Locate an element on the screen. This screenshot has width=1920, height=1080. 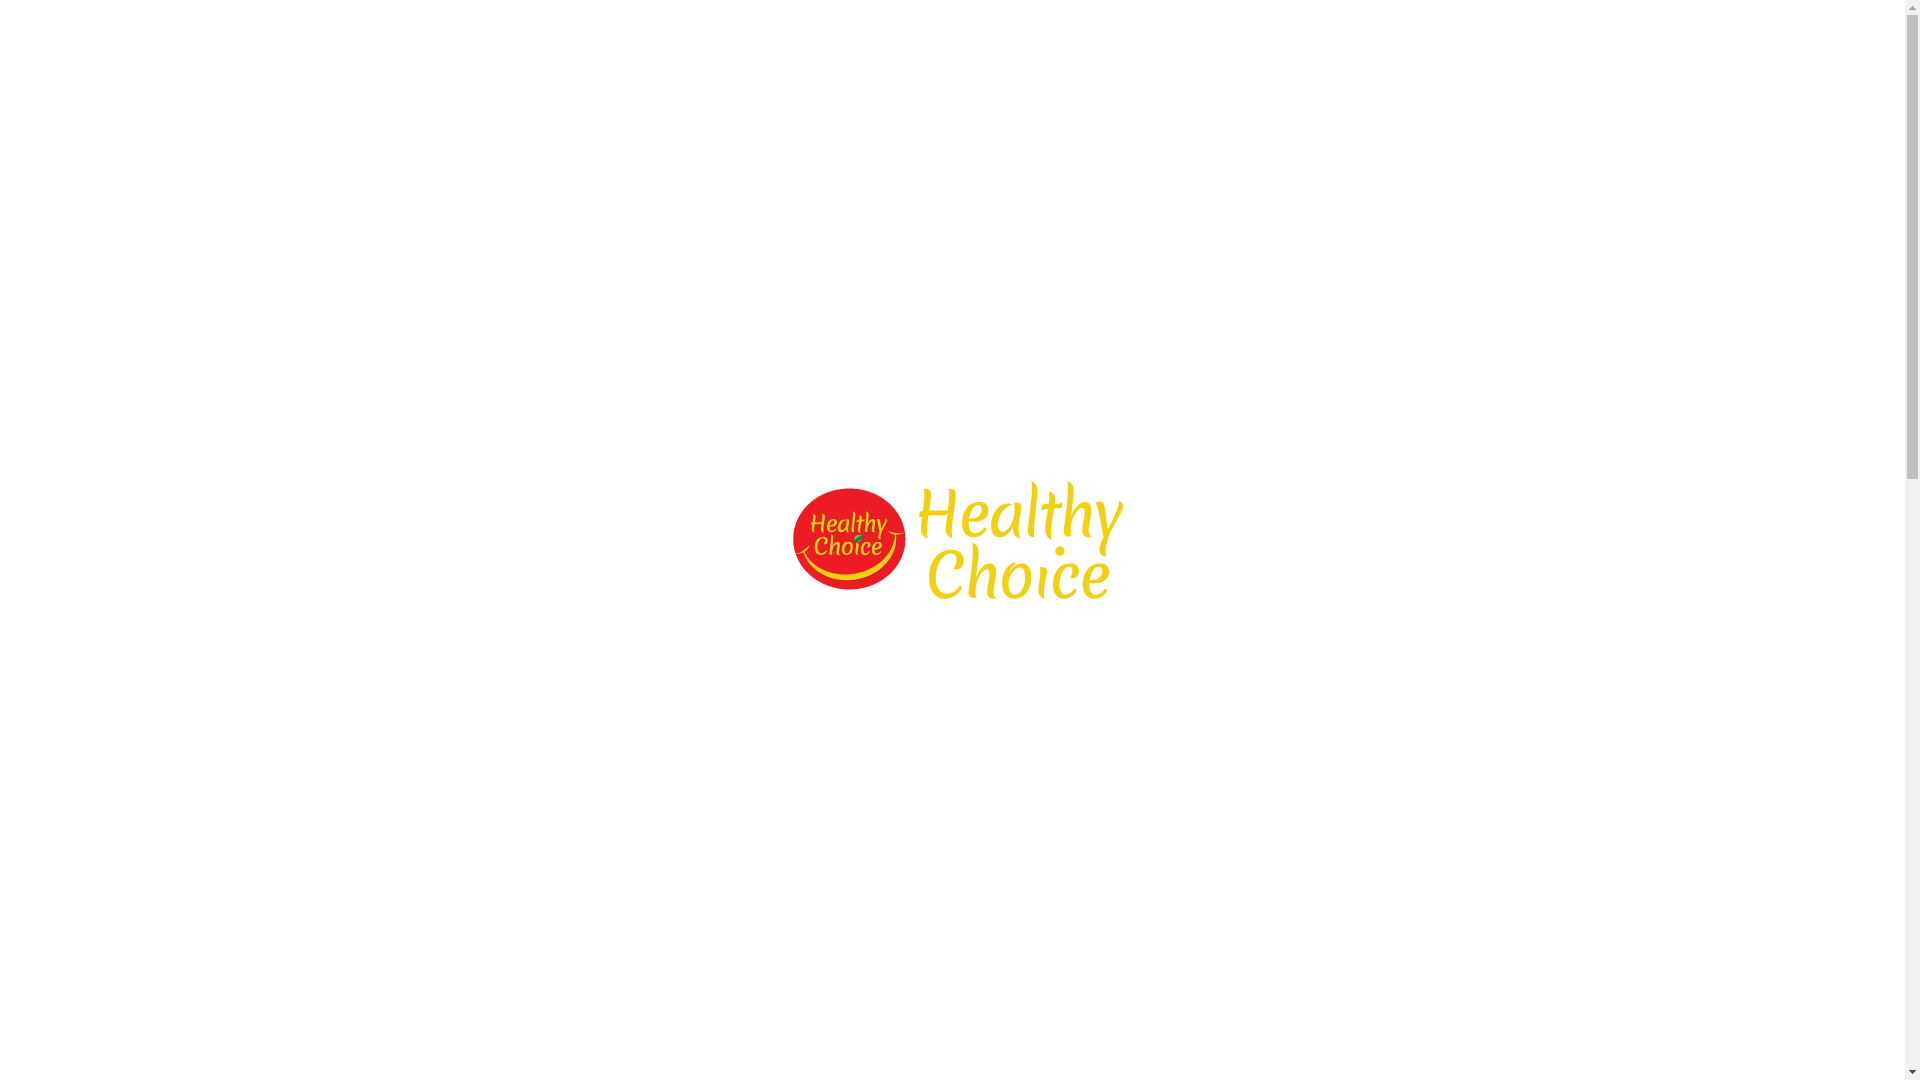
Manufacturing Facilities is located at coordinates (1204, 53).